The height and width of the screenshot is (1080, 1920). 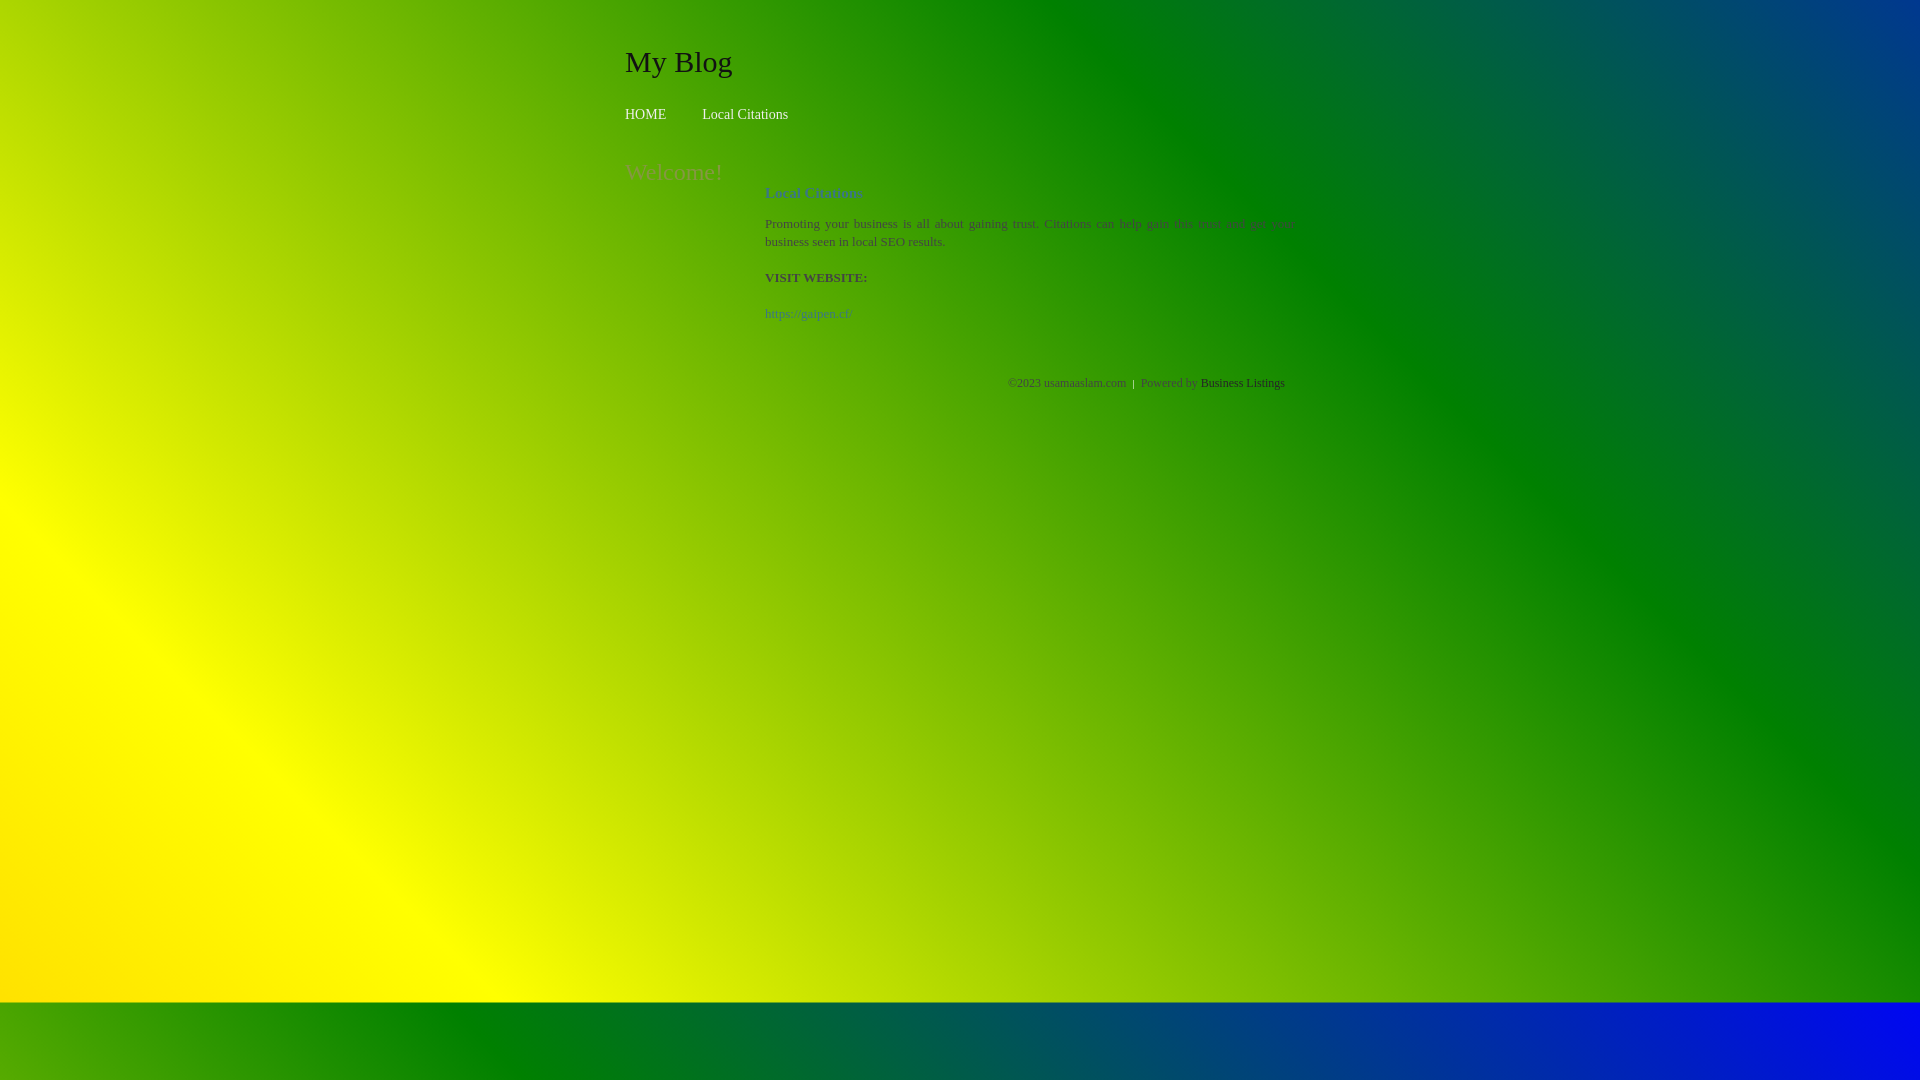 I want to click on Business Listings, so click(x=1243, y=383).